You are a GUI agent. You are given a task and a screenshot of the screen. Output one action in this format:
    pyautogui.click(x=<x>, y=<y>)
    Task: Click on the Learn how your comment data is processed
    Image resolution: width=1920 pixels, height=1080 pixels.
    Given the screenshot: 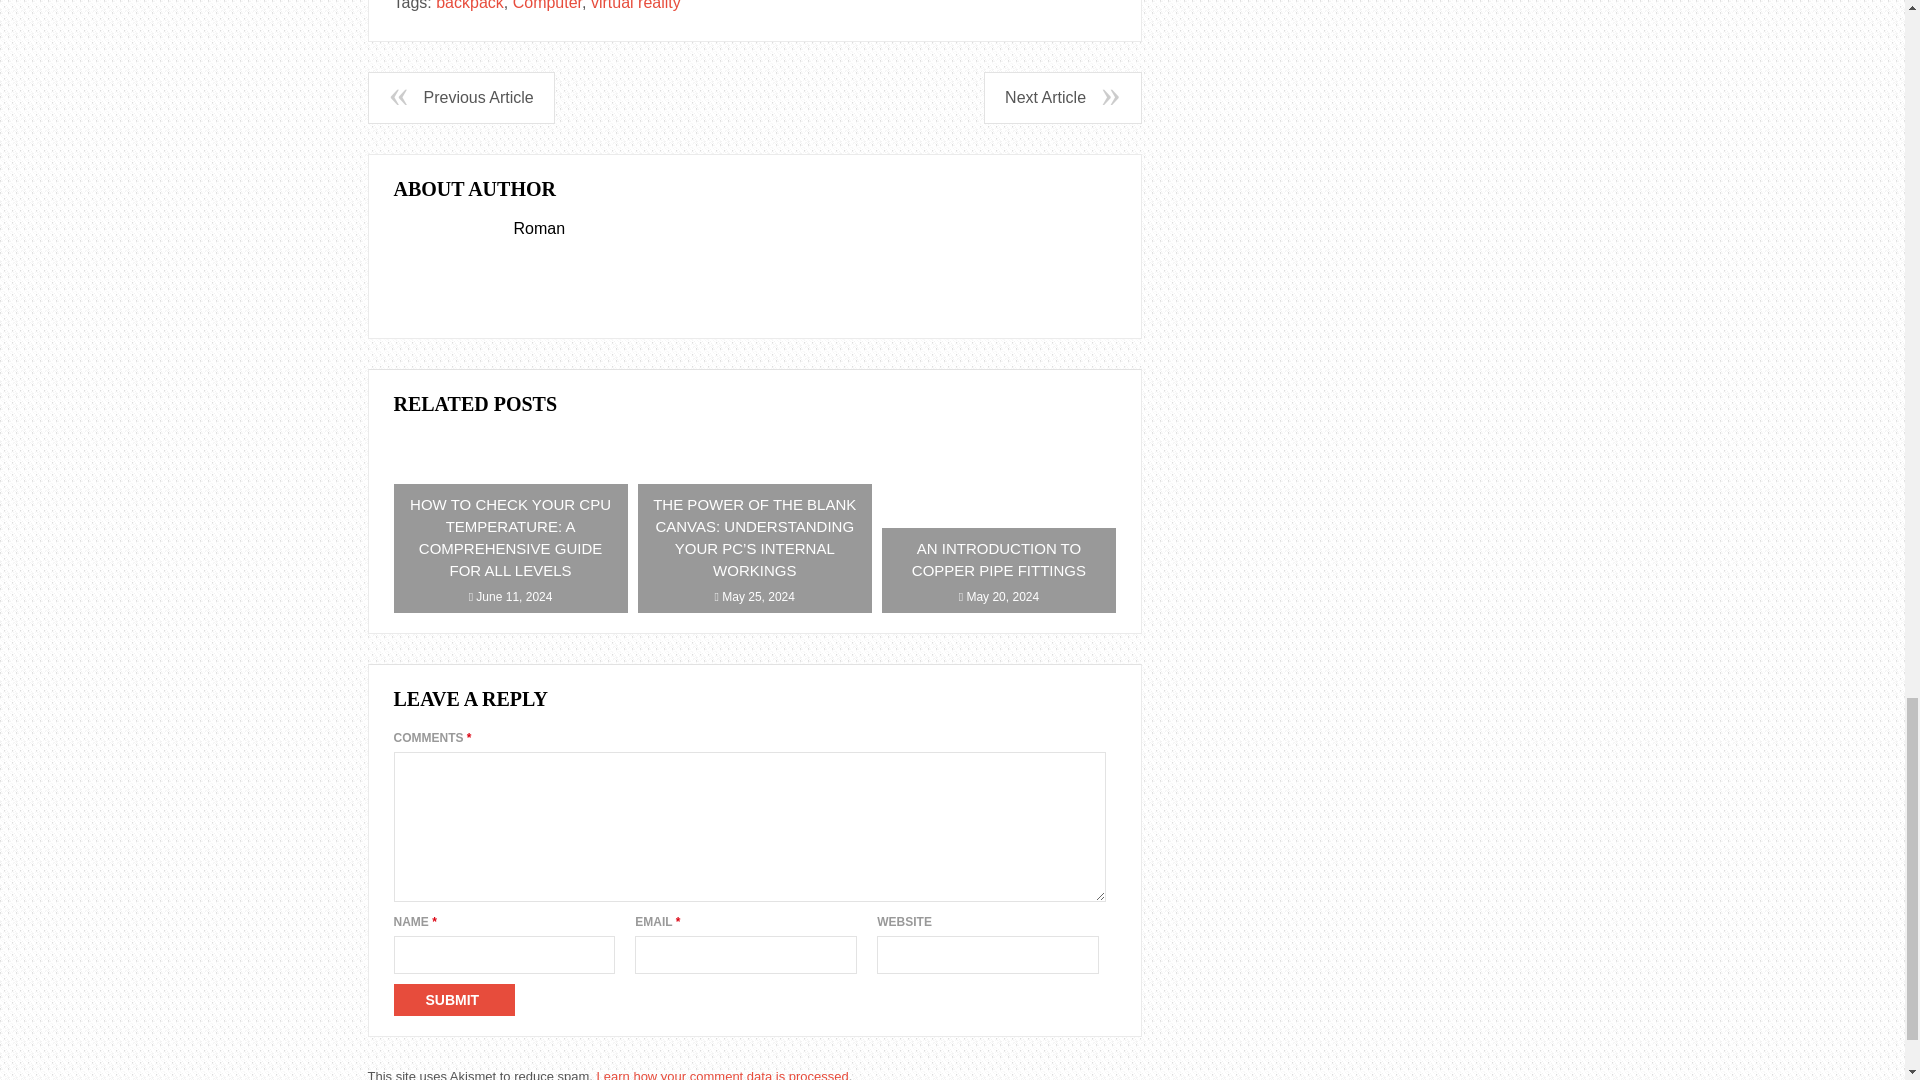 What is the action you would take?
    pyautogui.click(x=722, y=1074)
    